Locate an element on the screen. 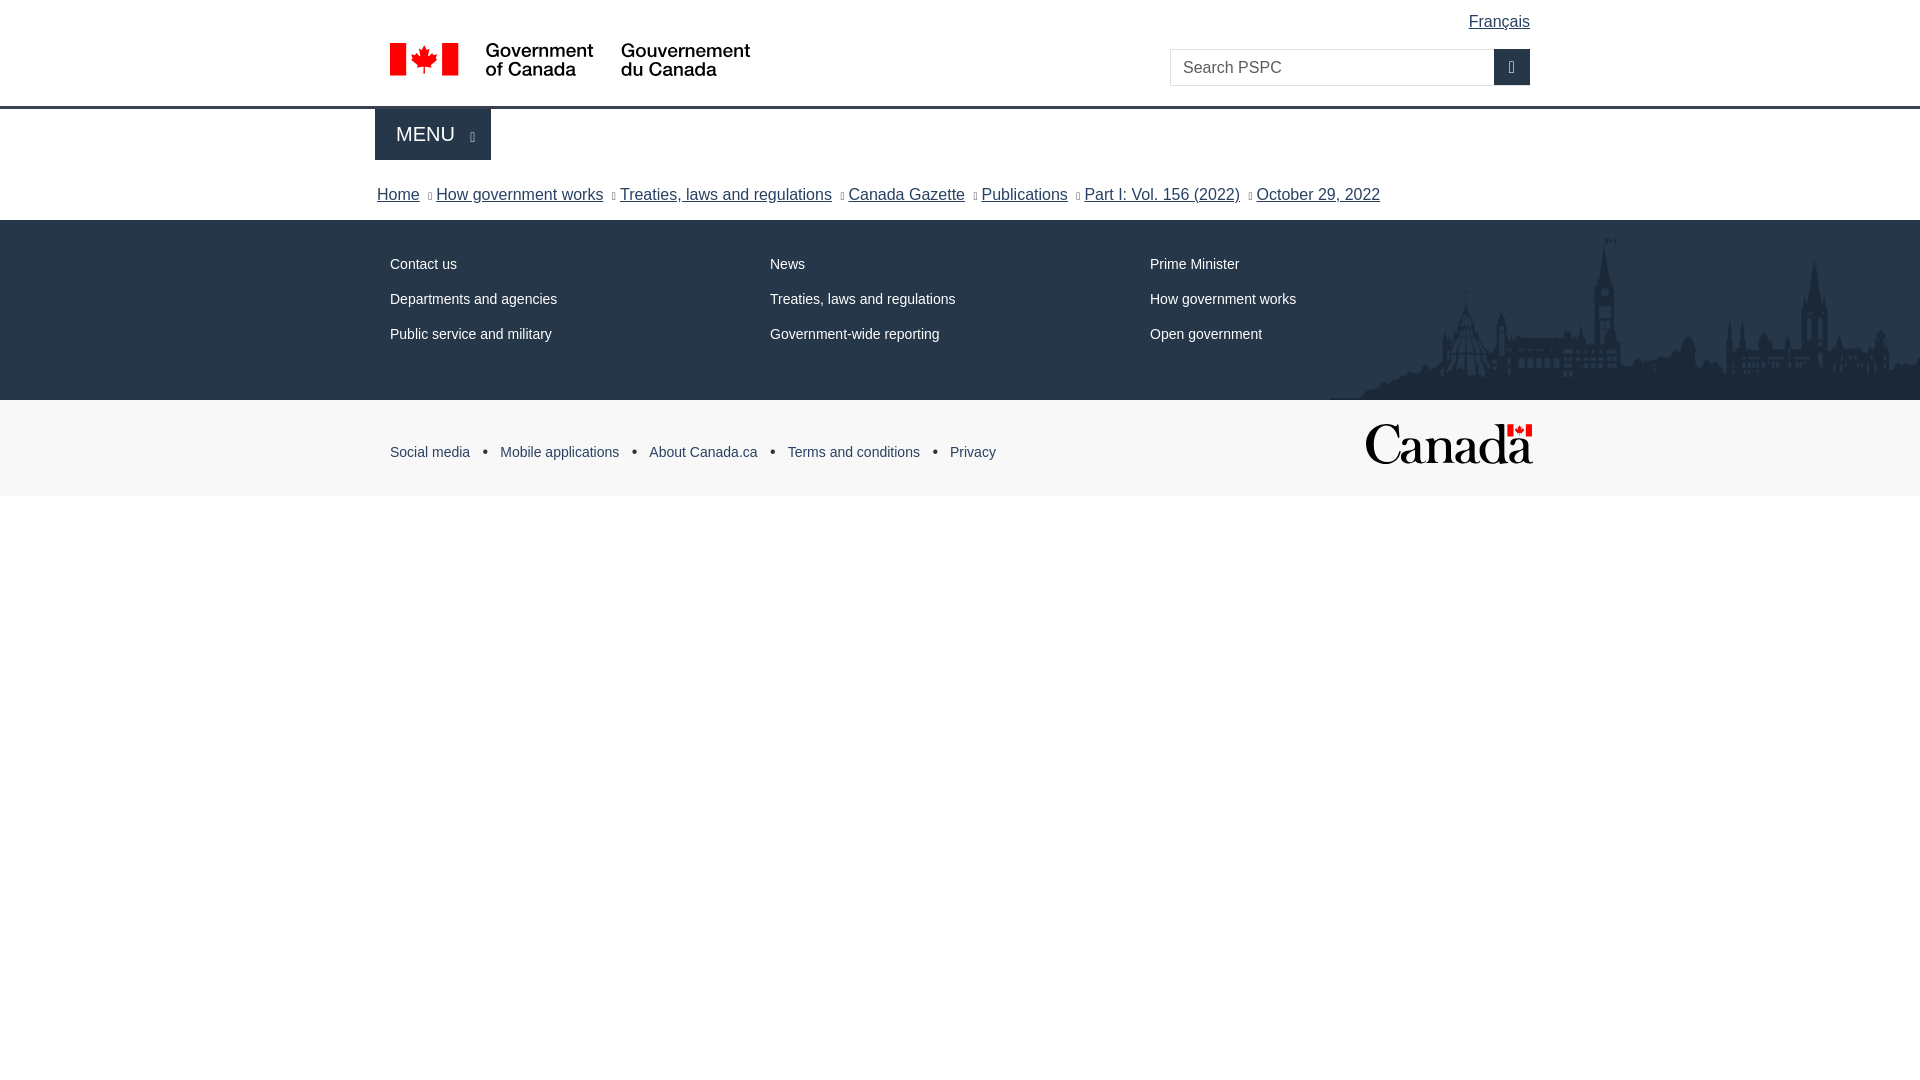 Image resolution: width=1920 pixels, height=1080 pixels. How government works is located at coordinates (1318, 194).